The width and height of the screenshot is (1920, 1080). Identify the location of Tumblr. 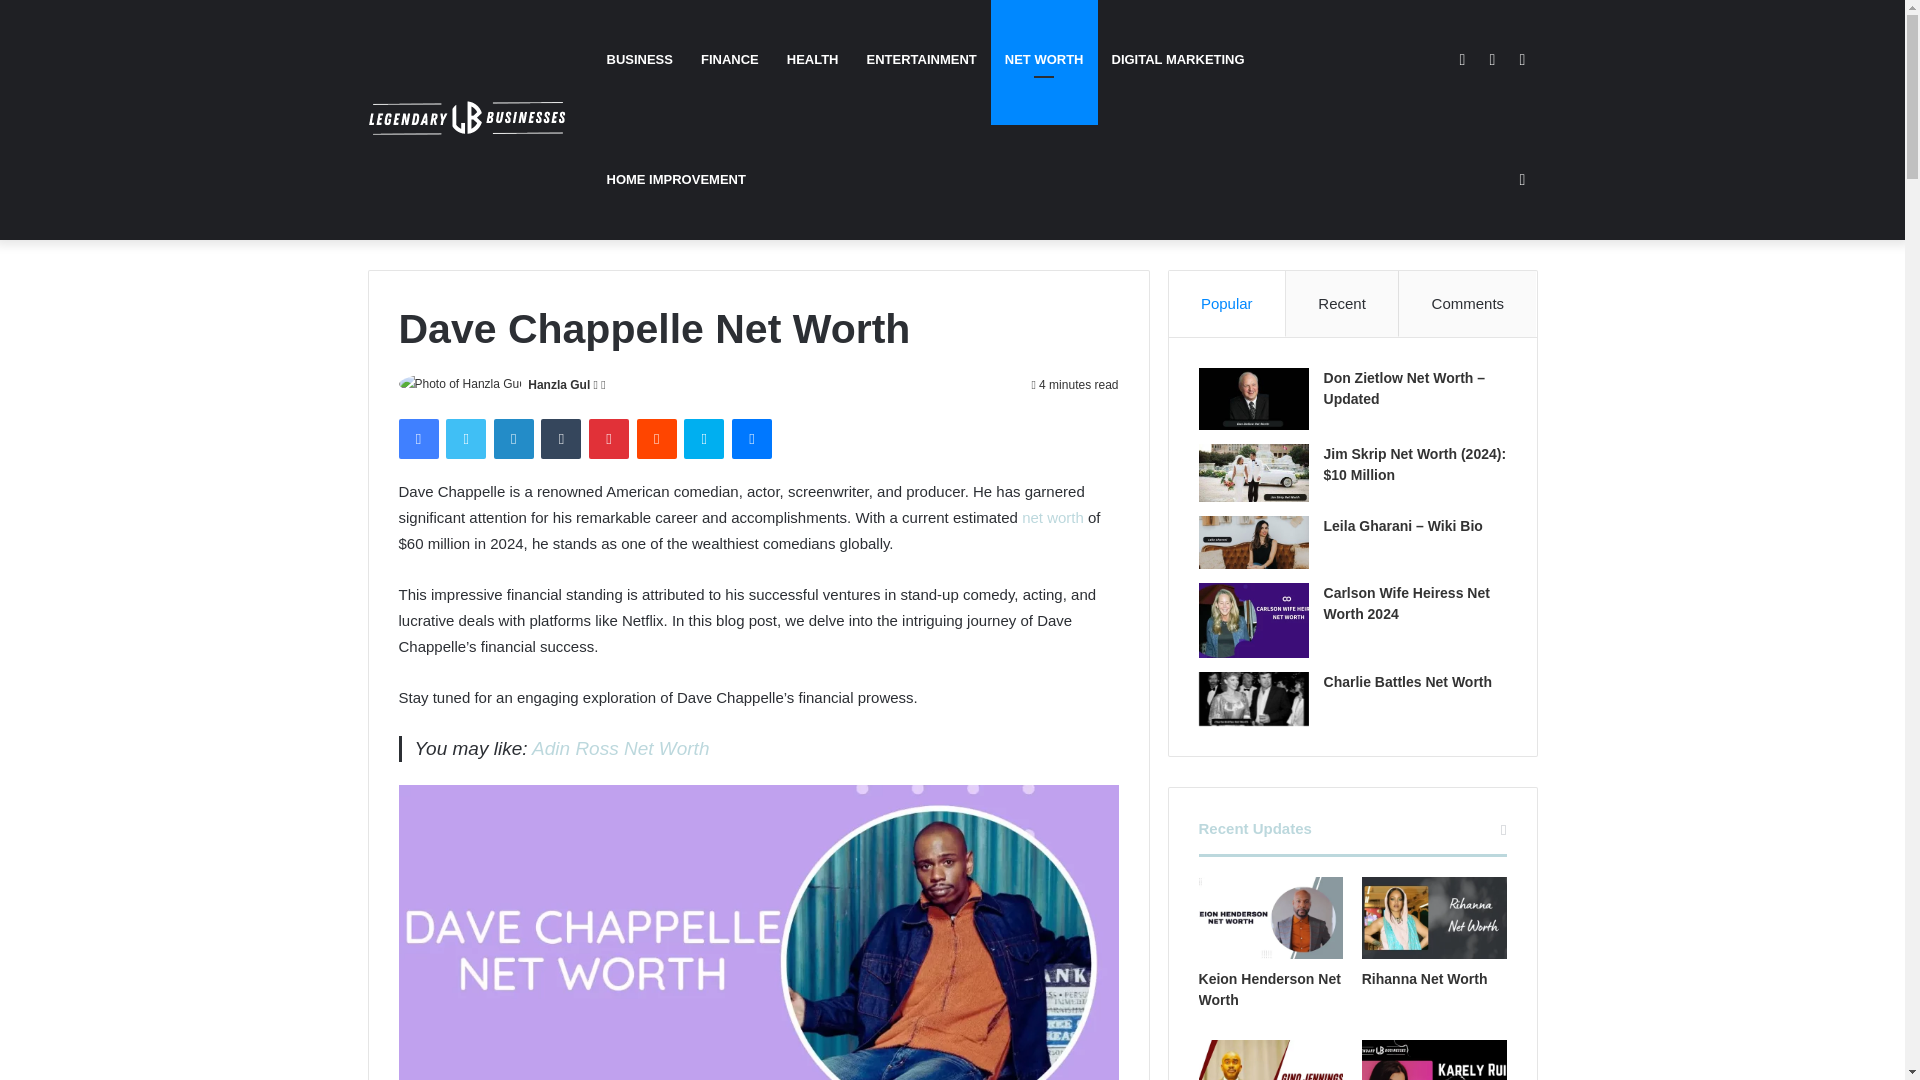
(561, 439).